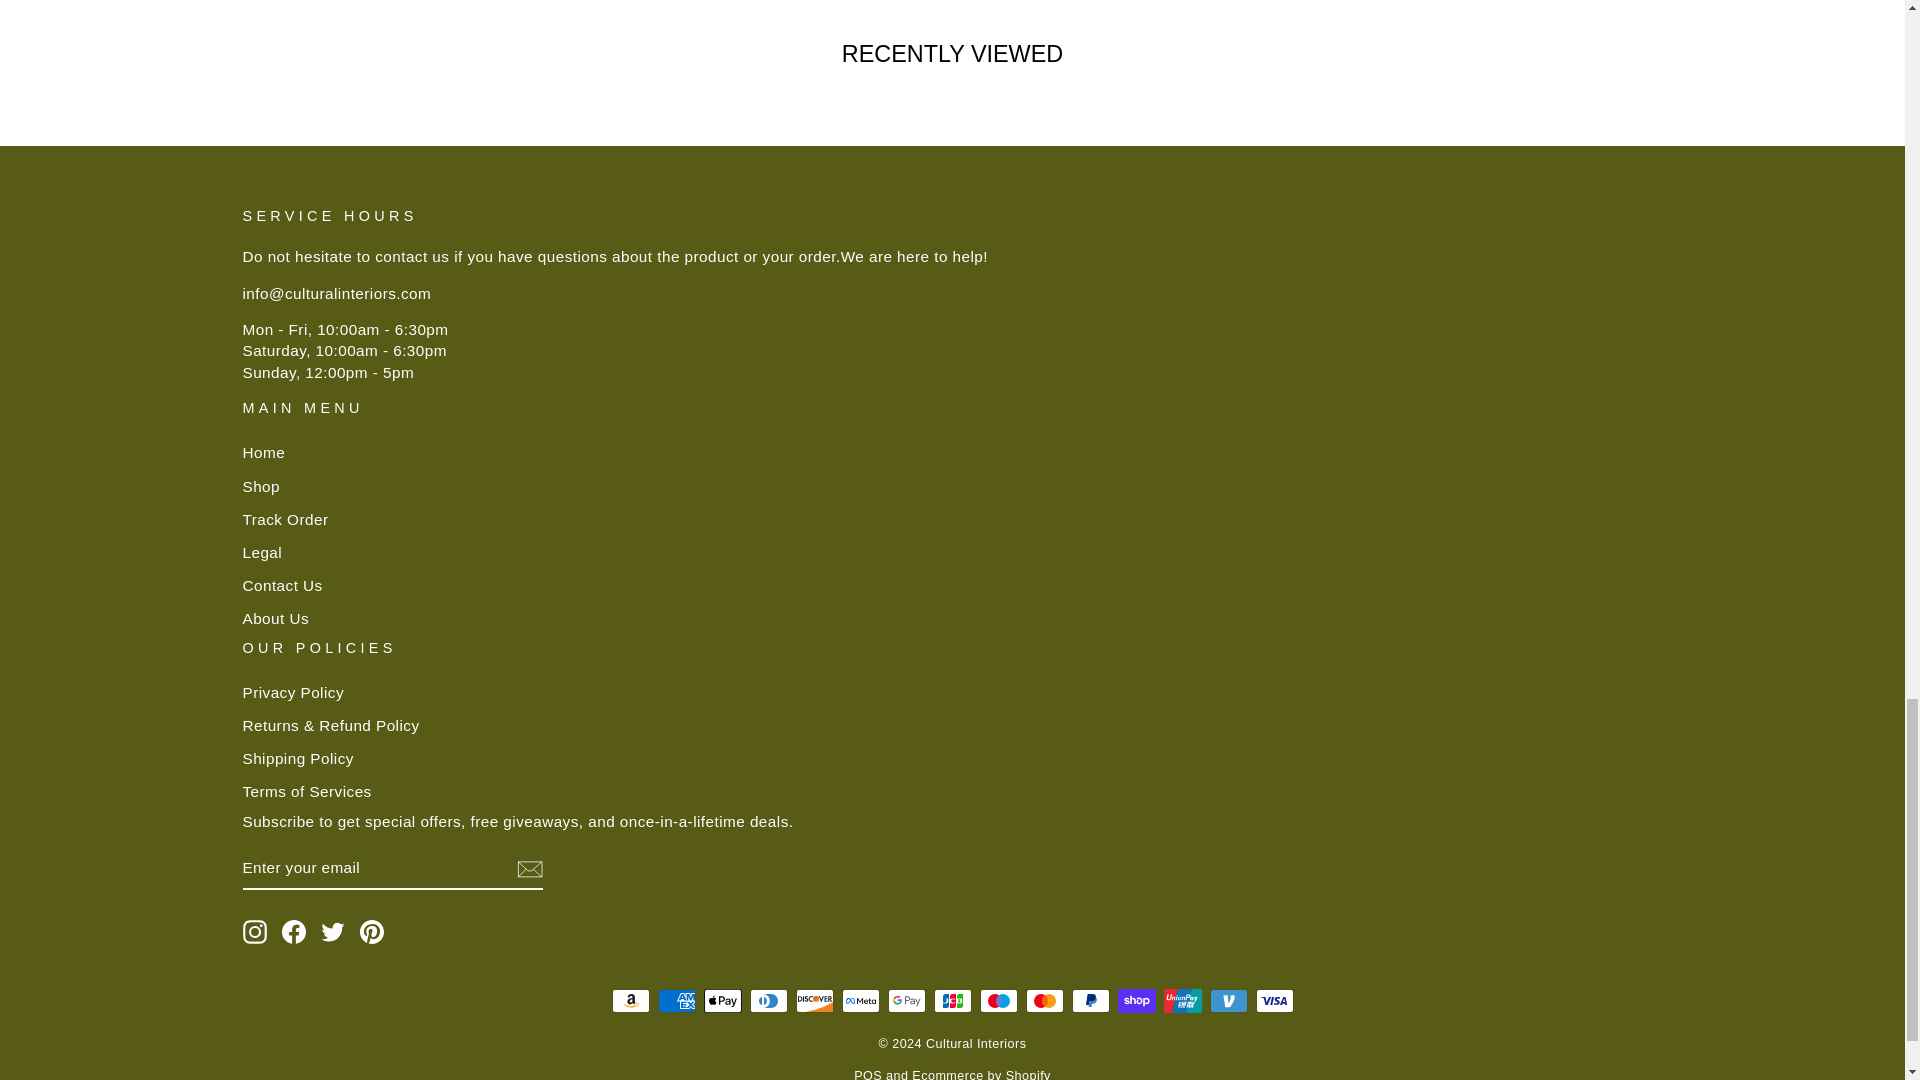 The image size is (1920, 1080). Describe the element at coordinates (631, 1001) in the screenshot. I see `Amazon` at that location.